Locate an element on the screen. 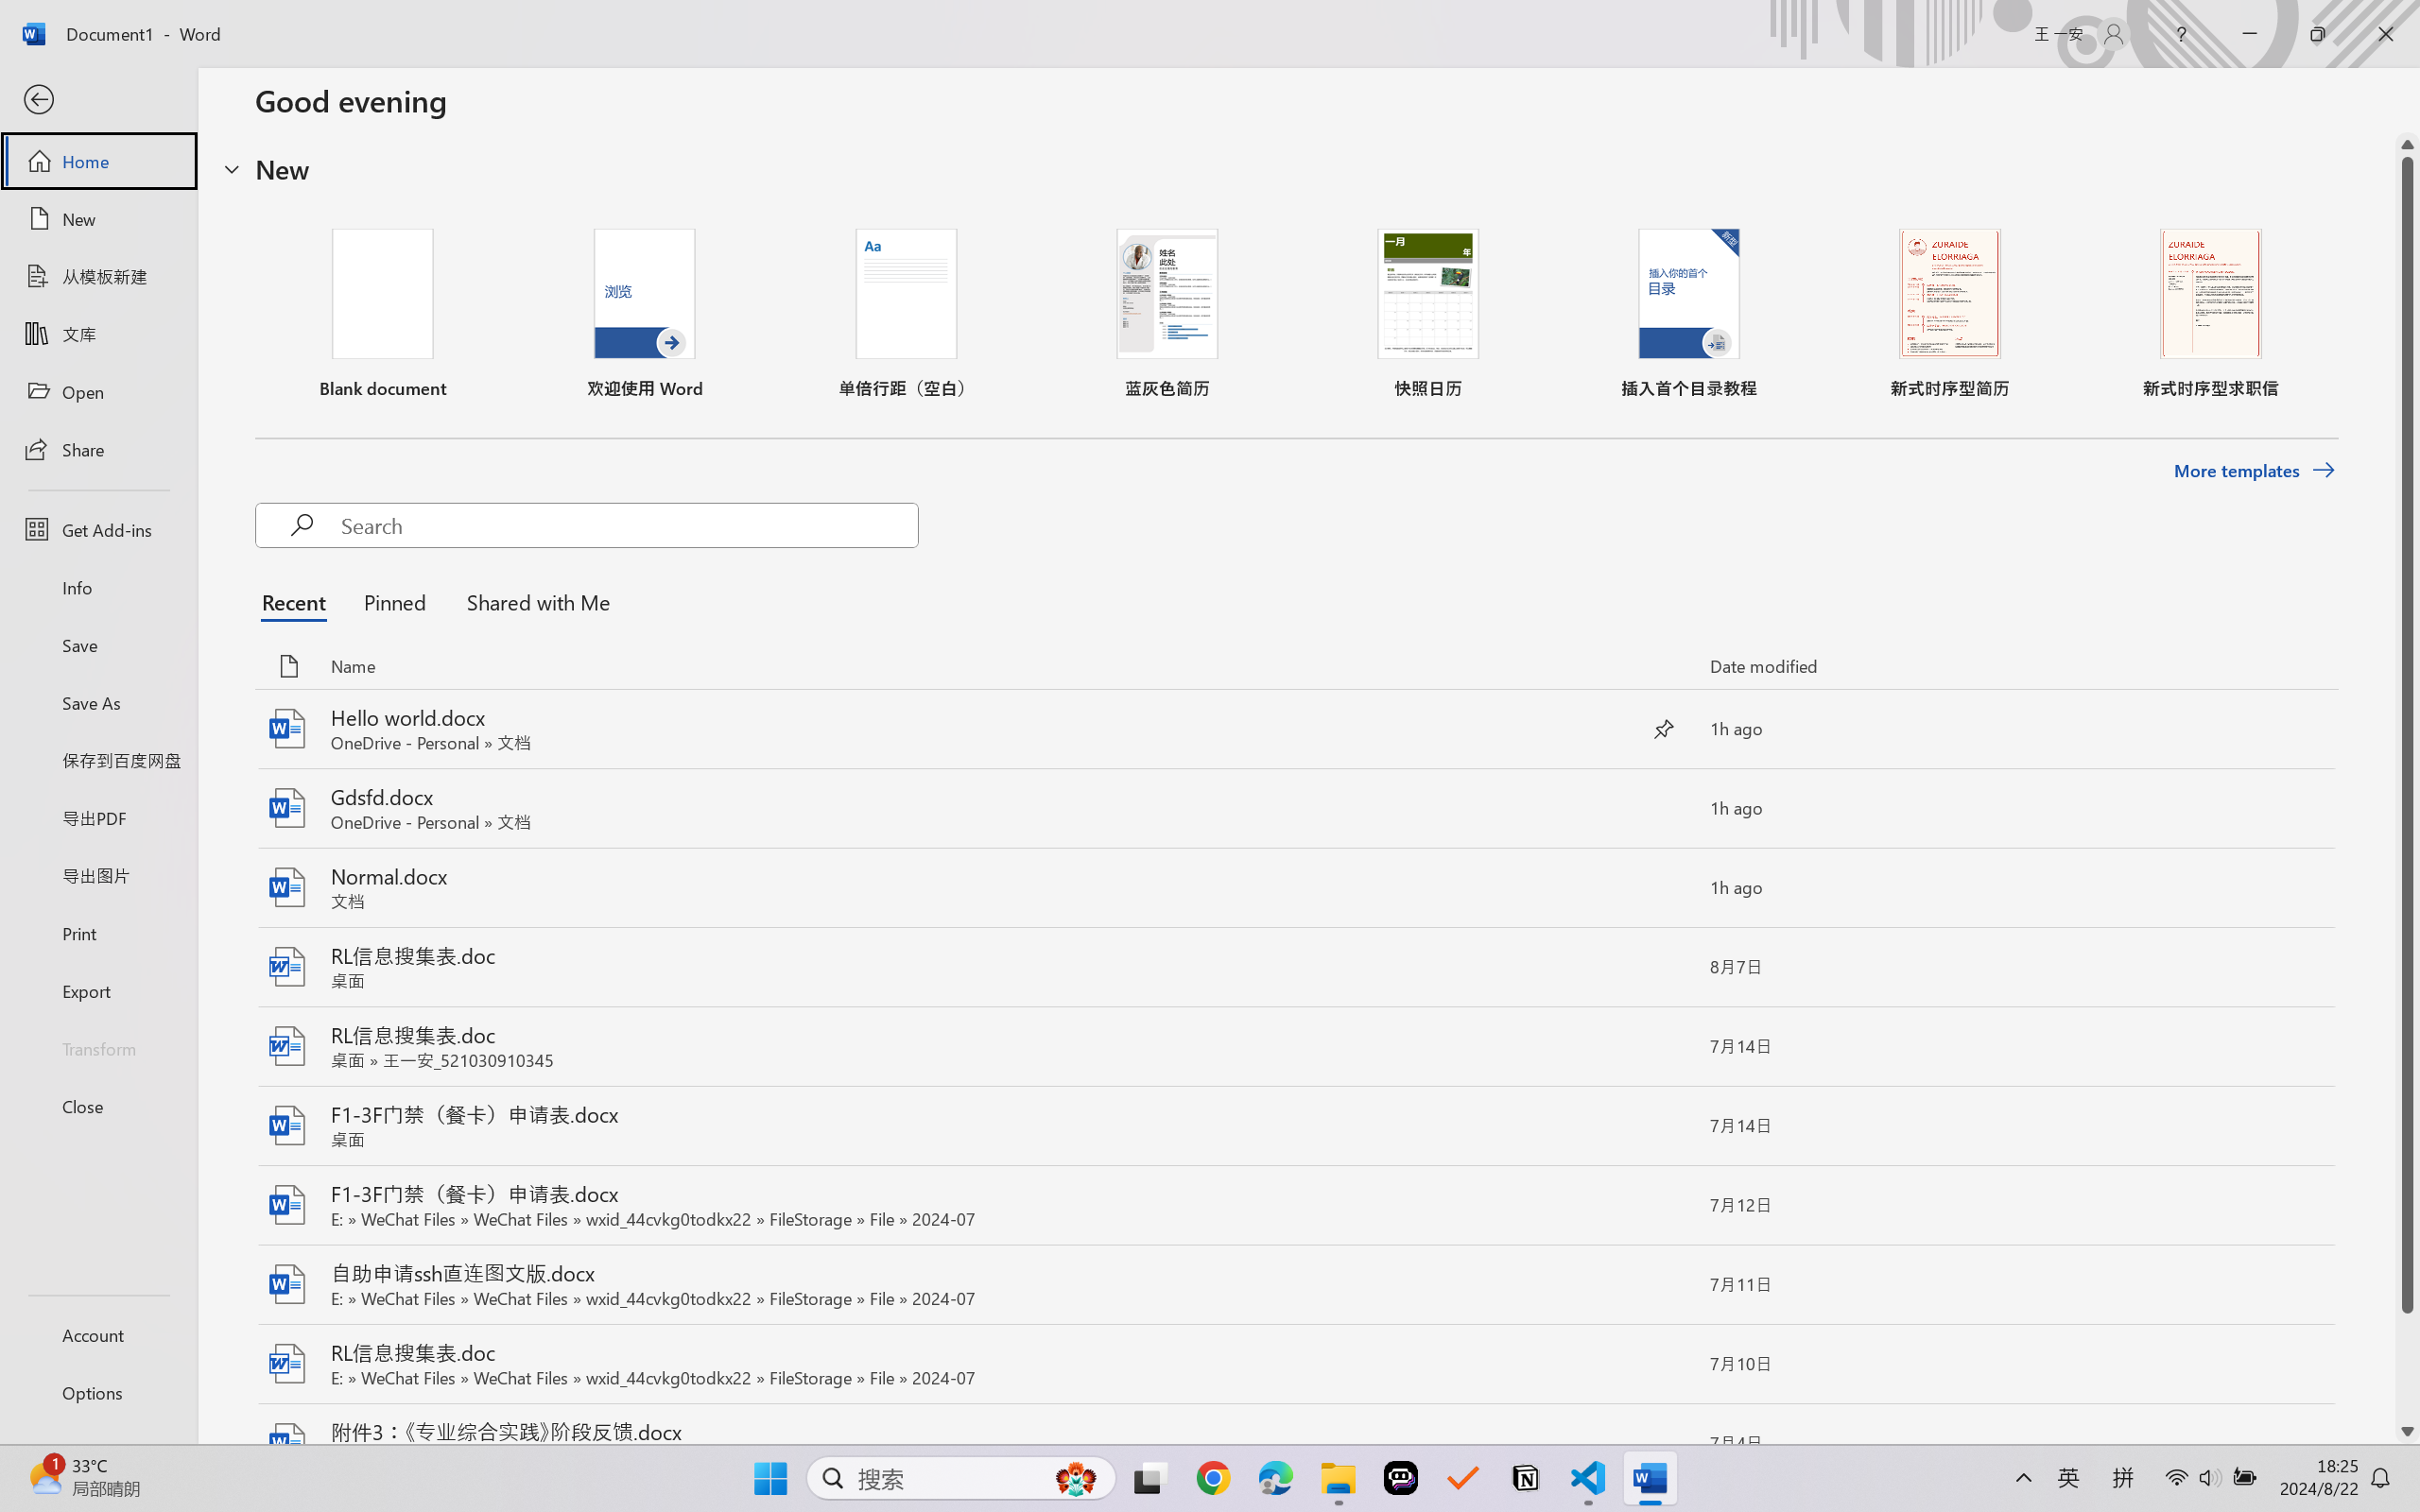 Image resolution: width=2420 pixels, height=1512 pixels. Line down is located at coordinates (2408, 1432).